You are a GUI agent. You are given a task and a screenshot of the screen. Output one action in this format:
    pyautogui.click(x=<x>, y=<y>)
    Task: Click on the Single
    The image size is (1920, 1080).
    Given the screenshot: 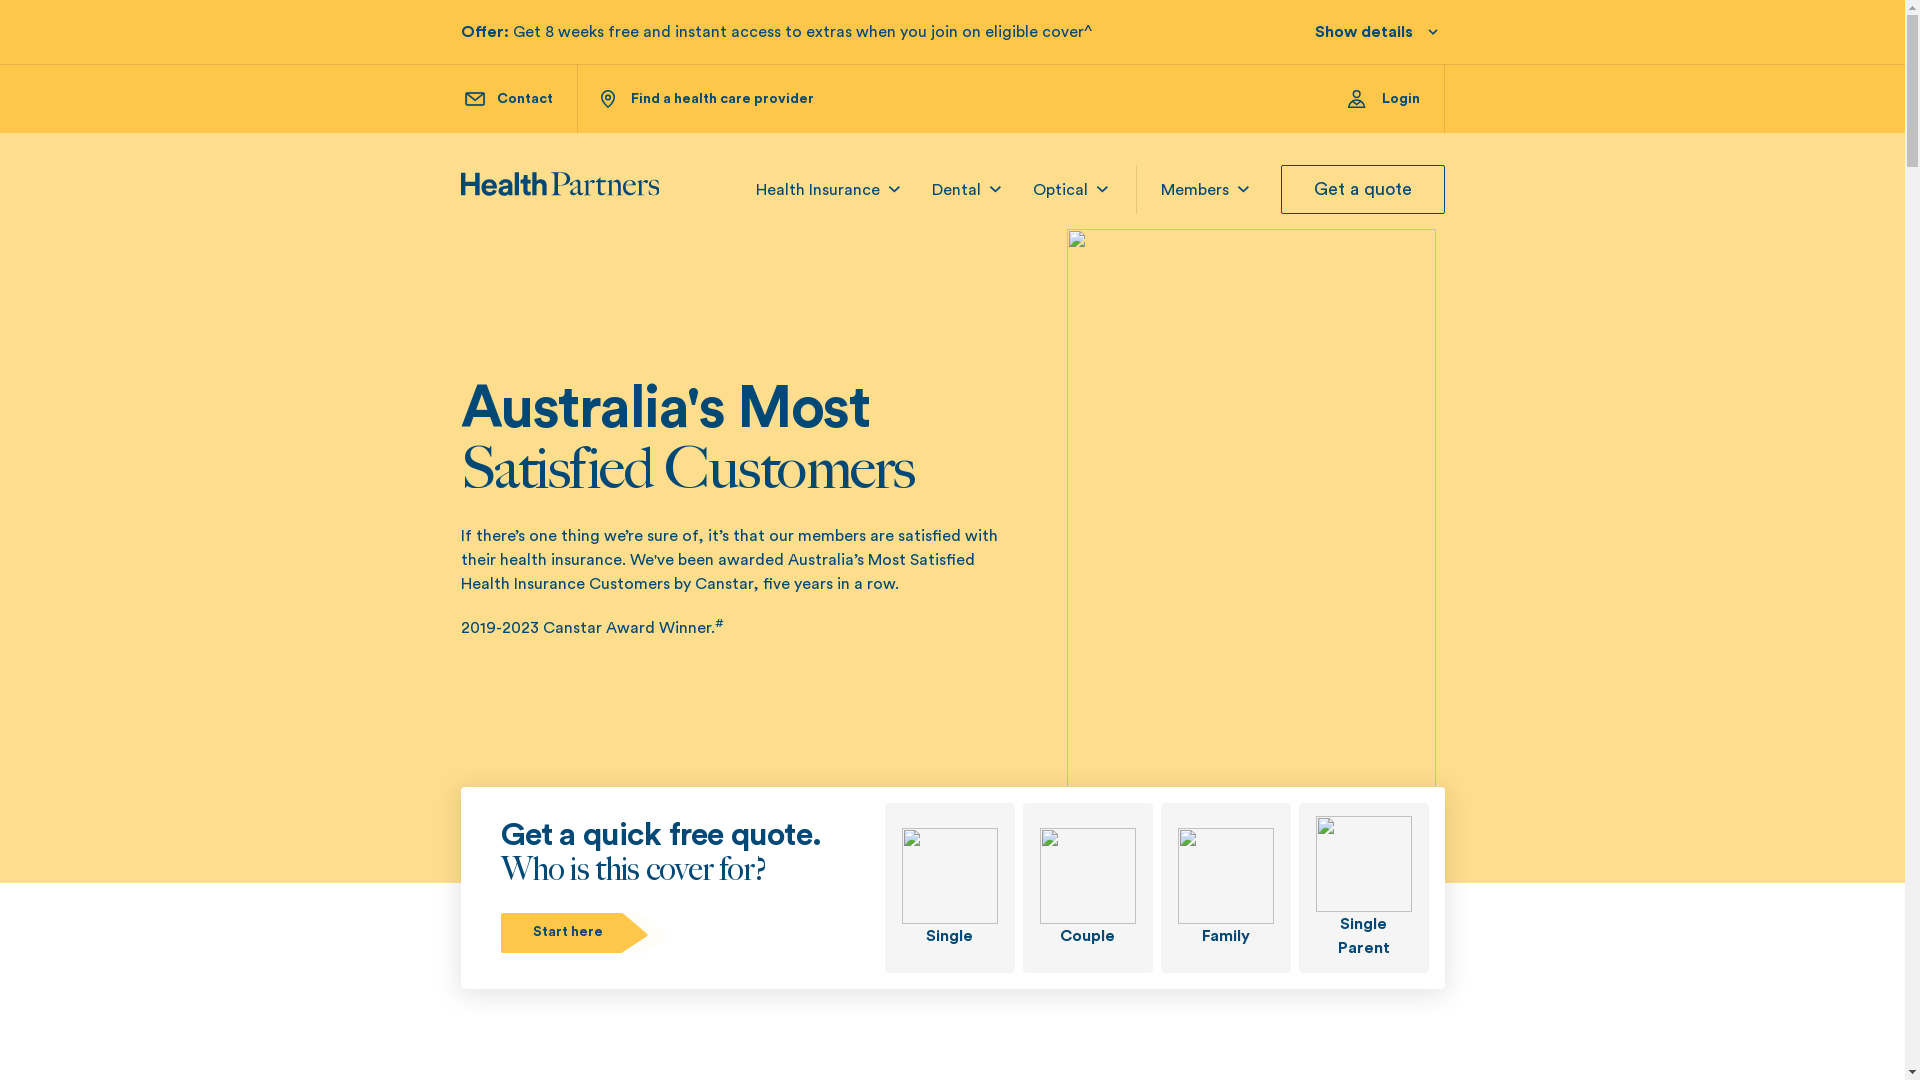 What is the action you would take?
    pyautogui.click(x=948, y=888)
    